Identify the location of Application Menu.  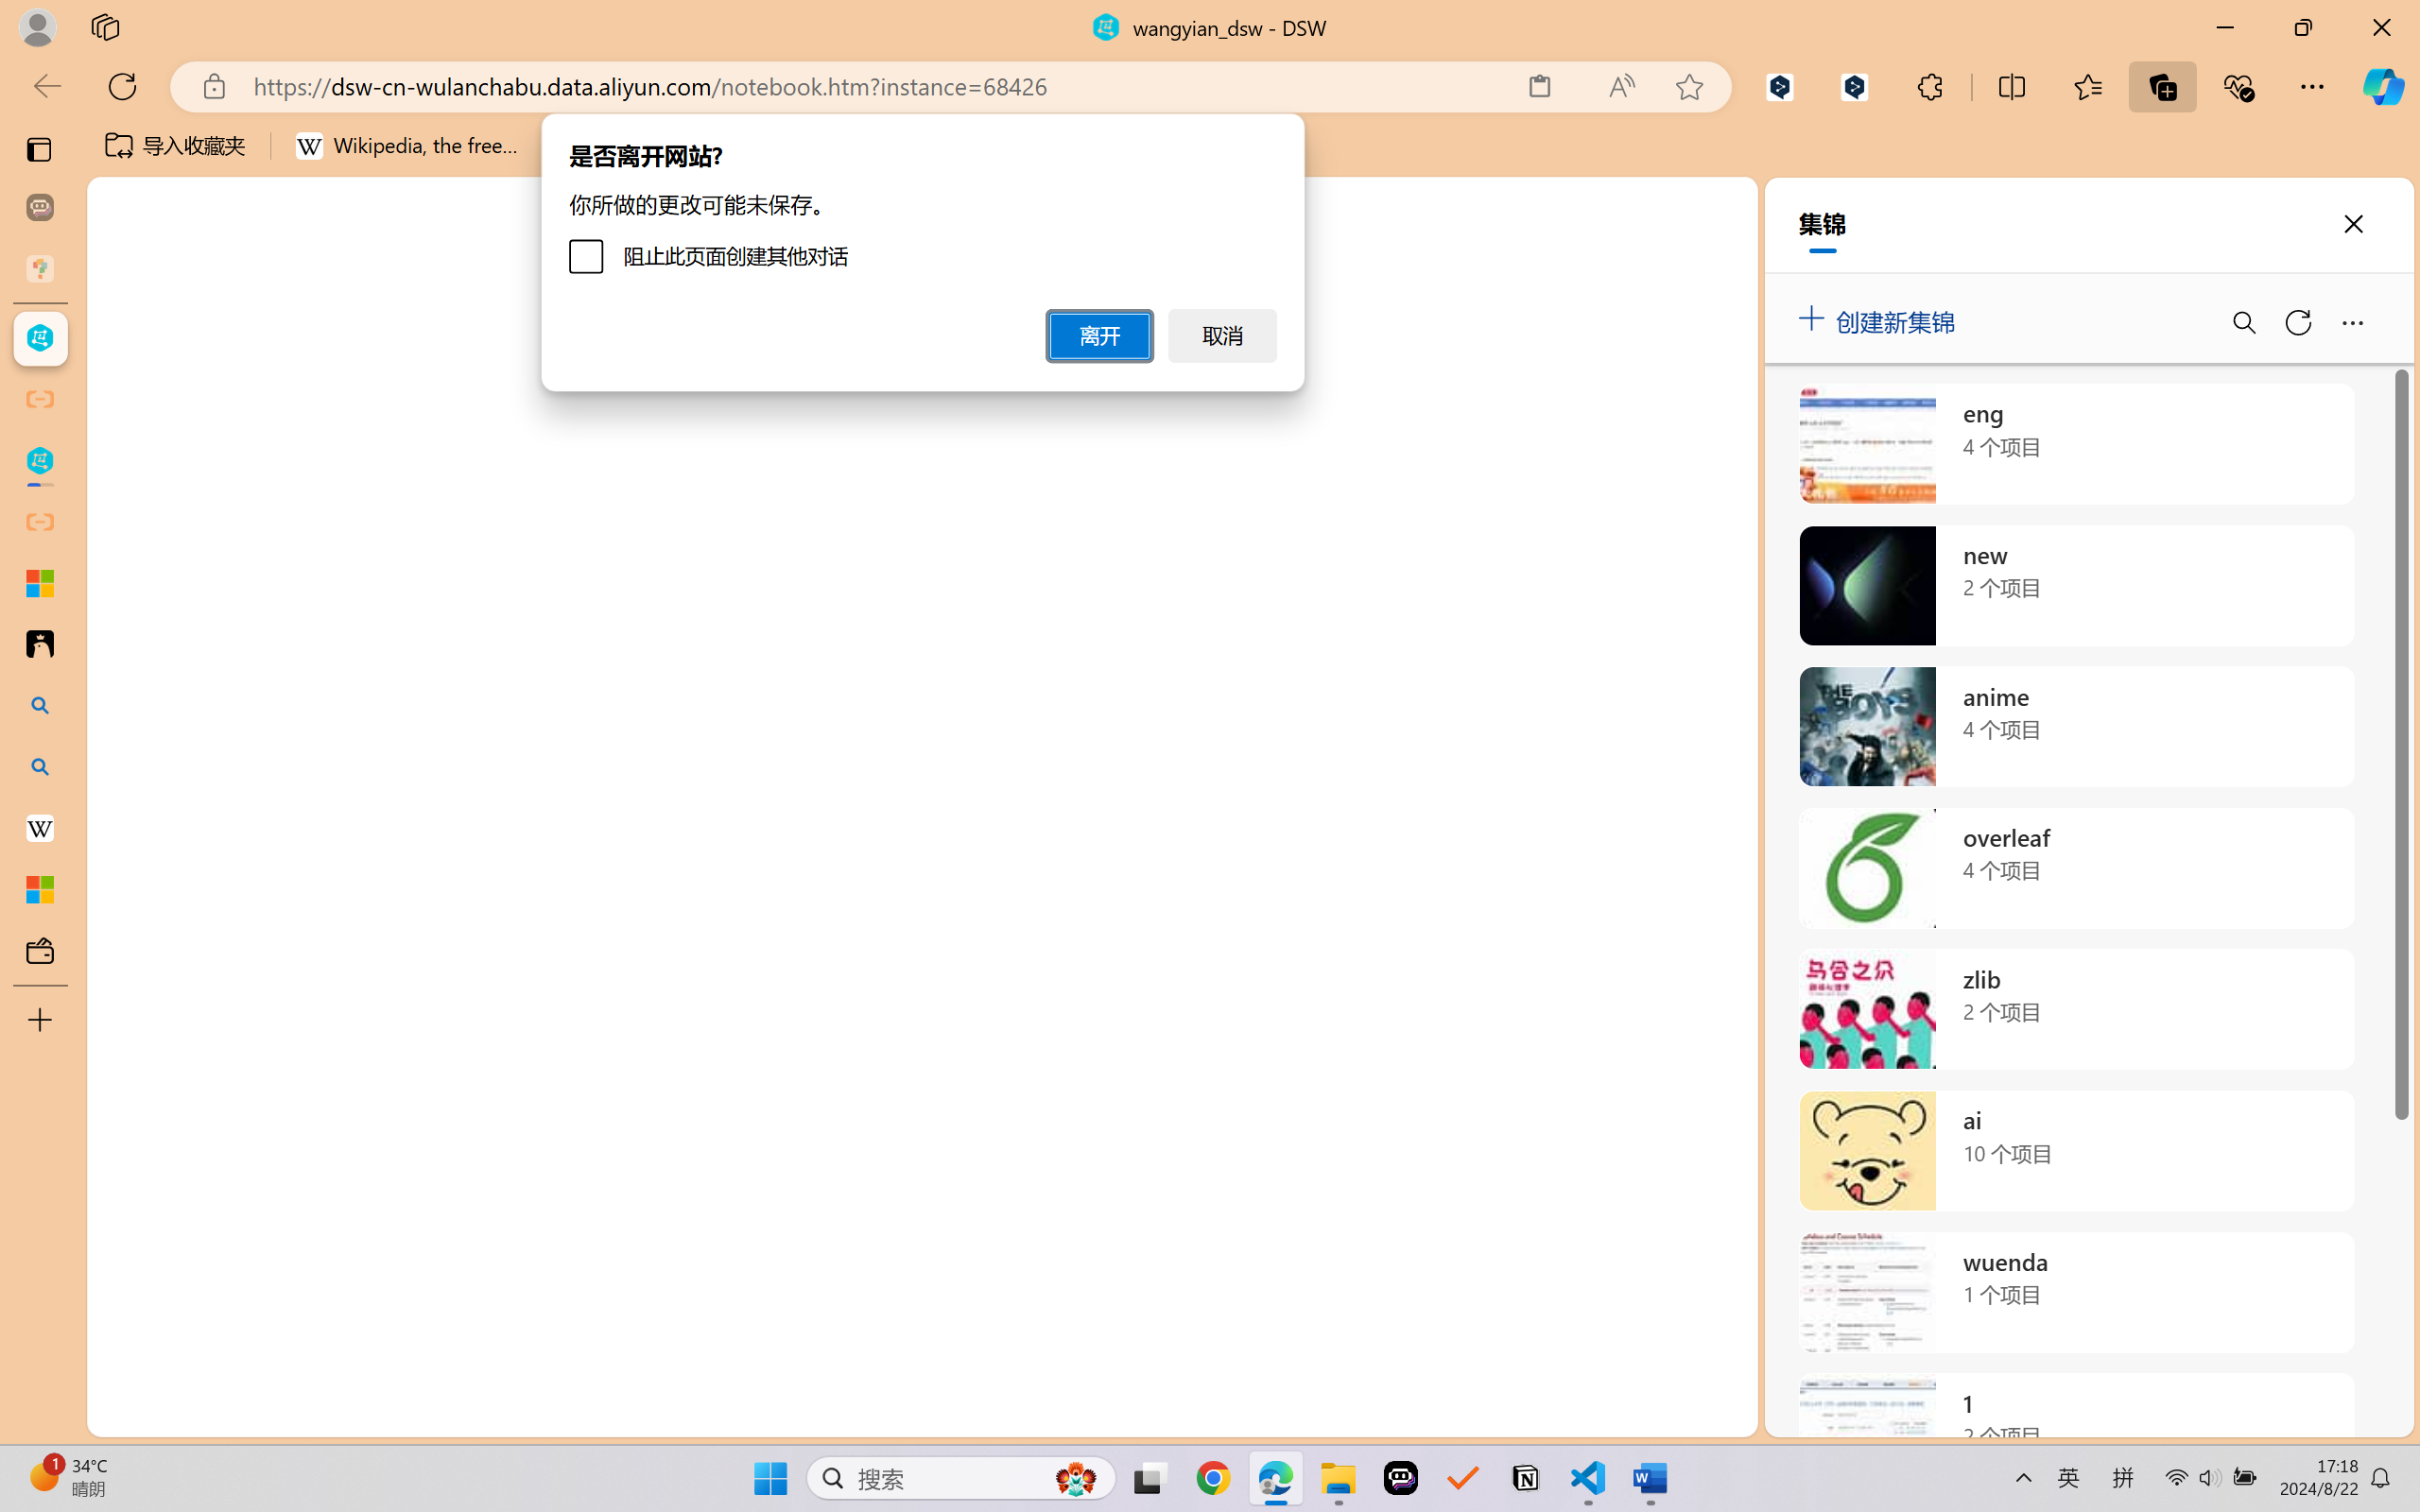
(129, 338).